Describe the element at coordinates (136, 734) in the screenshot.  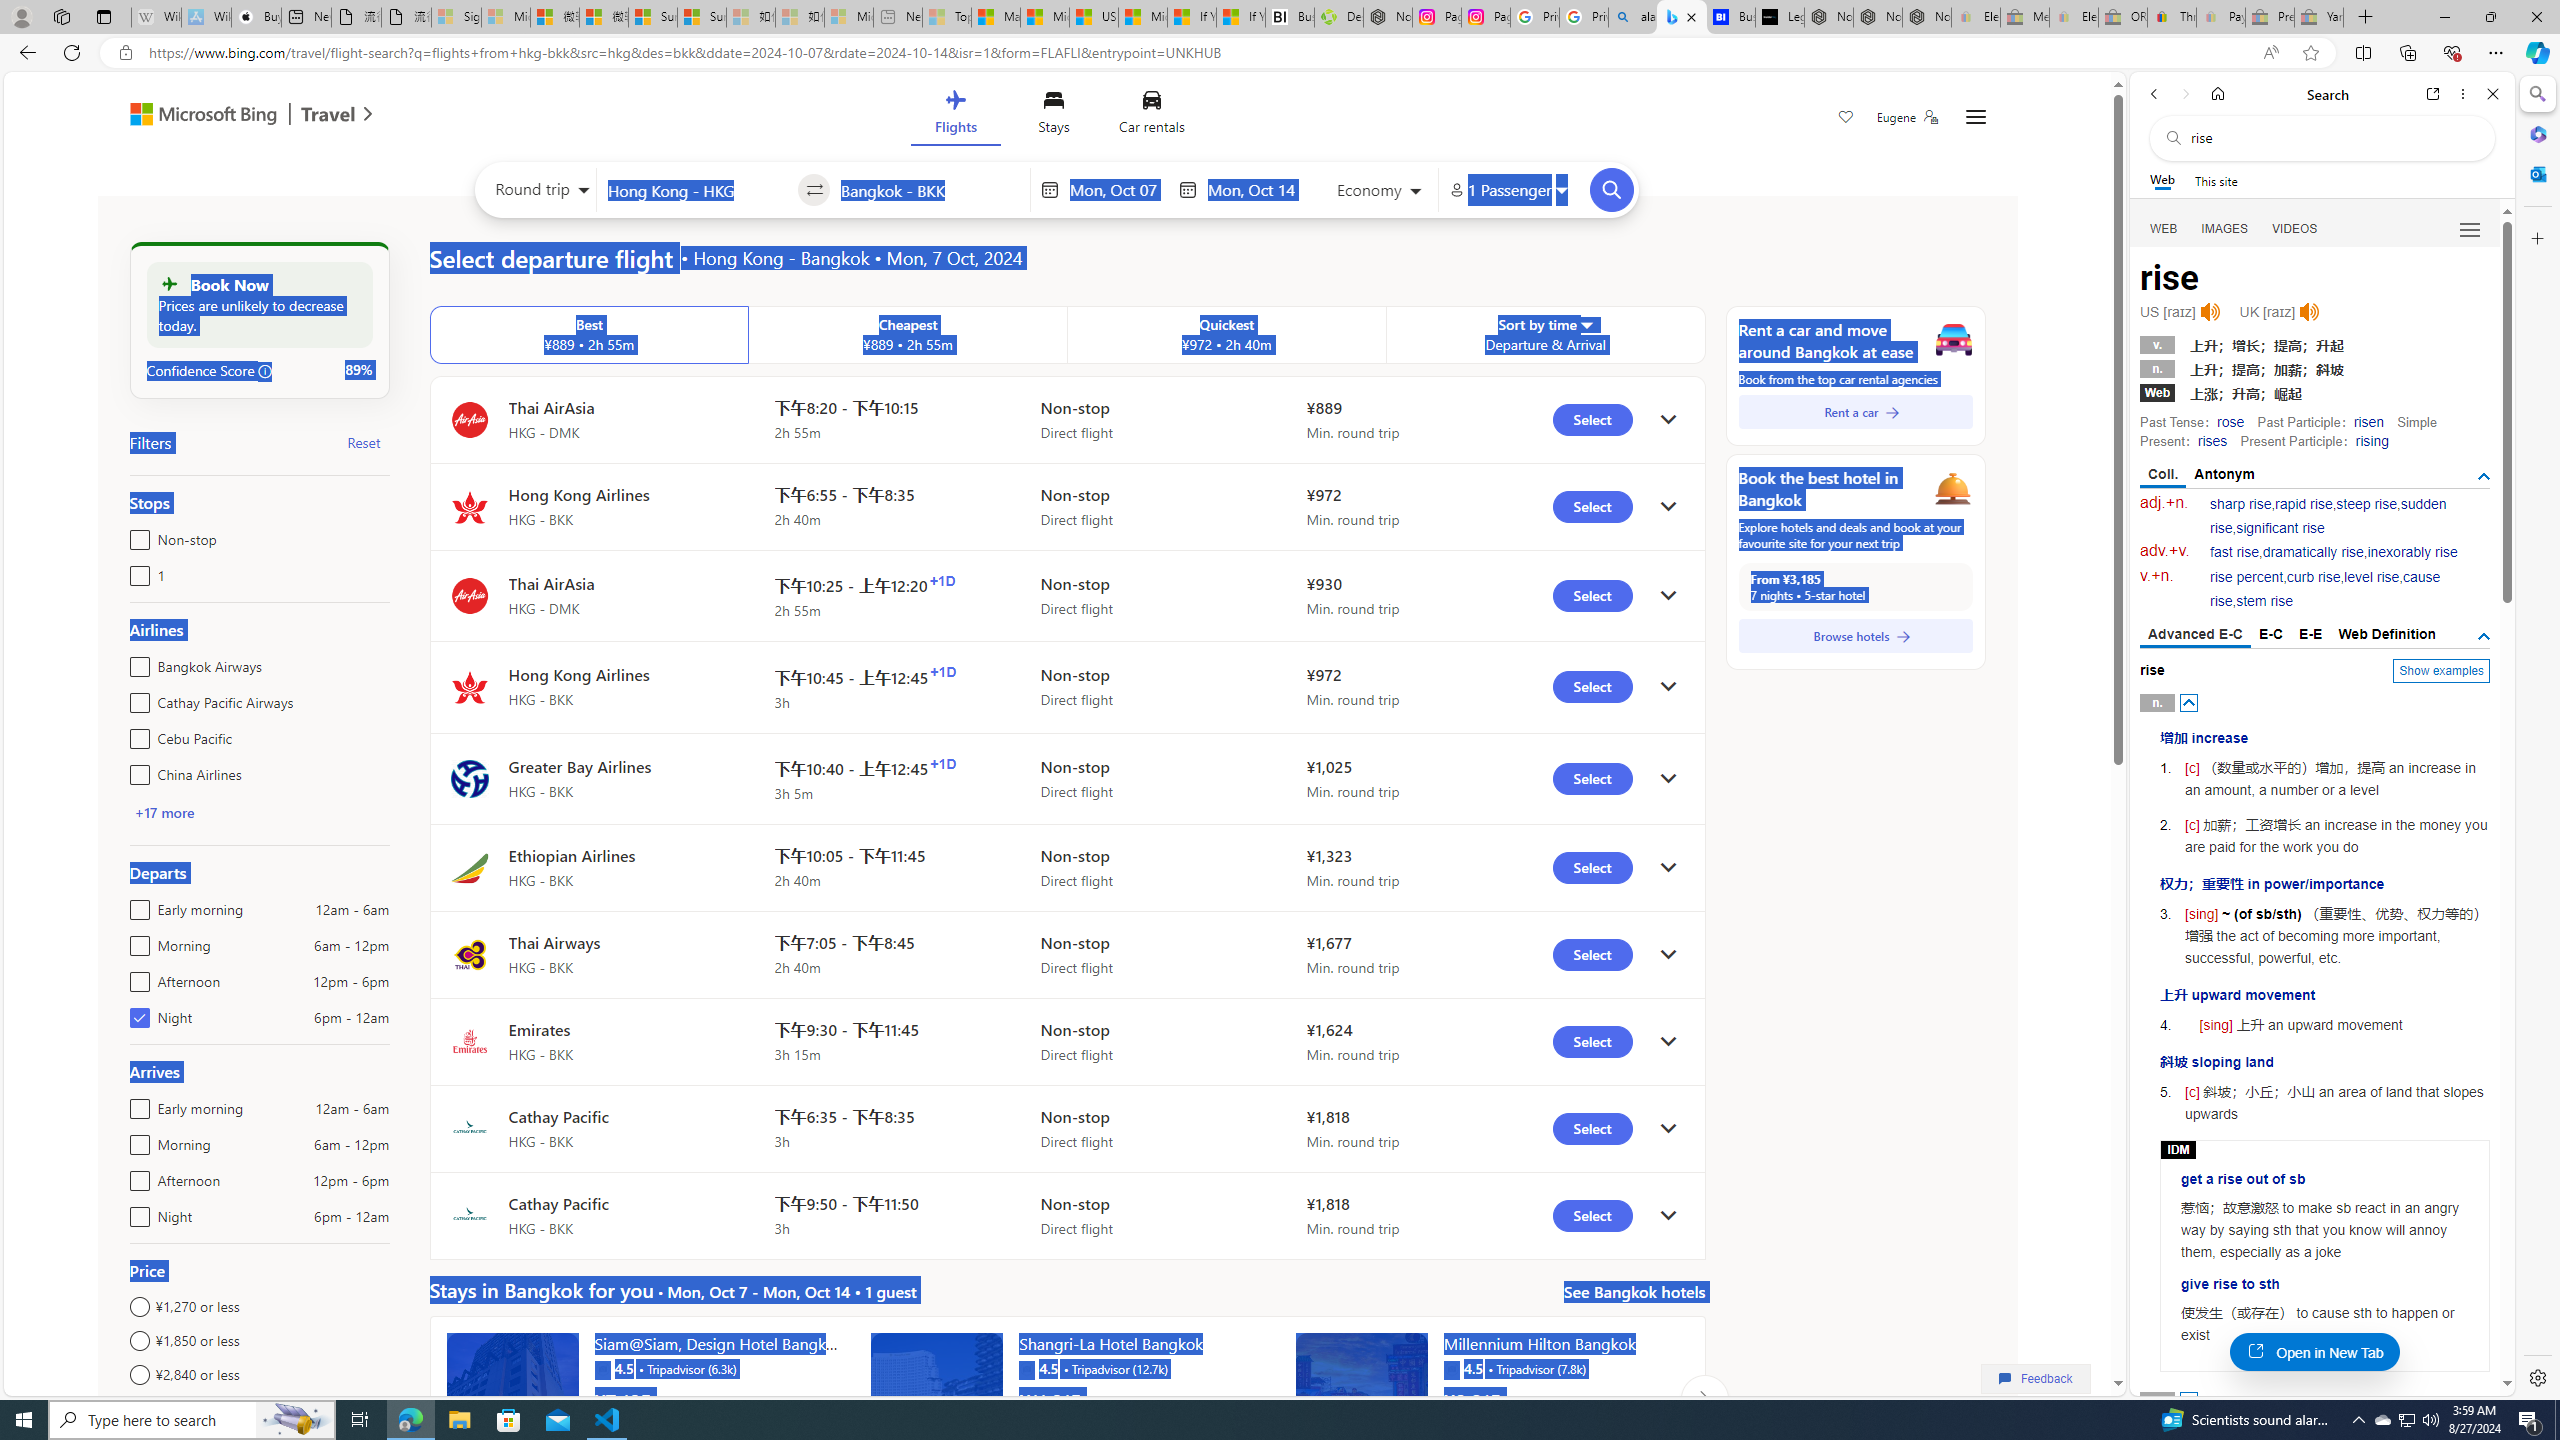
I see `Cebu Pacific` at that location.